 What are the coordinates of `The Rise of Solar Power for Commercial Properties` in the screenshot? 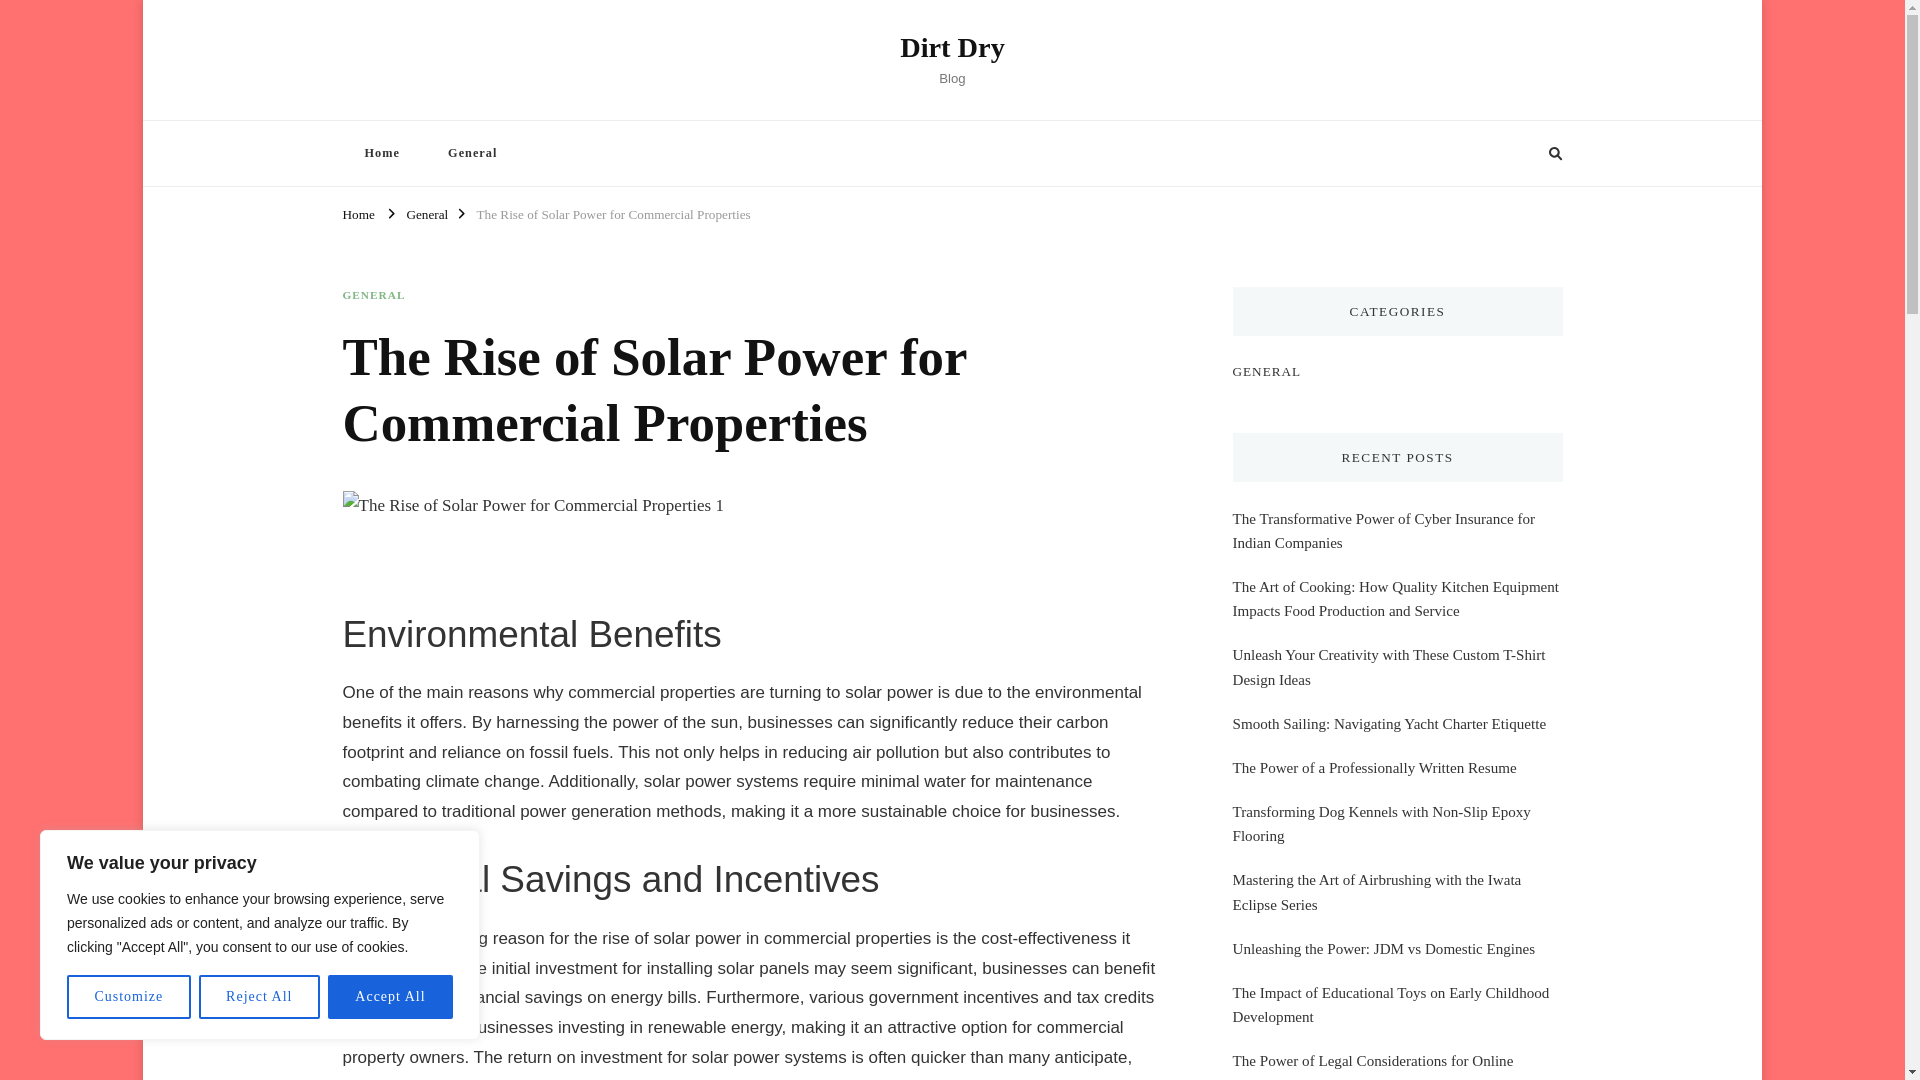 It's located at (613, 212).